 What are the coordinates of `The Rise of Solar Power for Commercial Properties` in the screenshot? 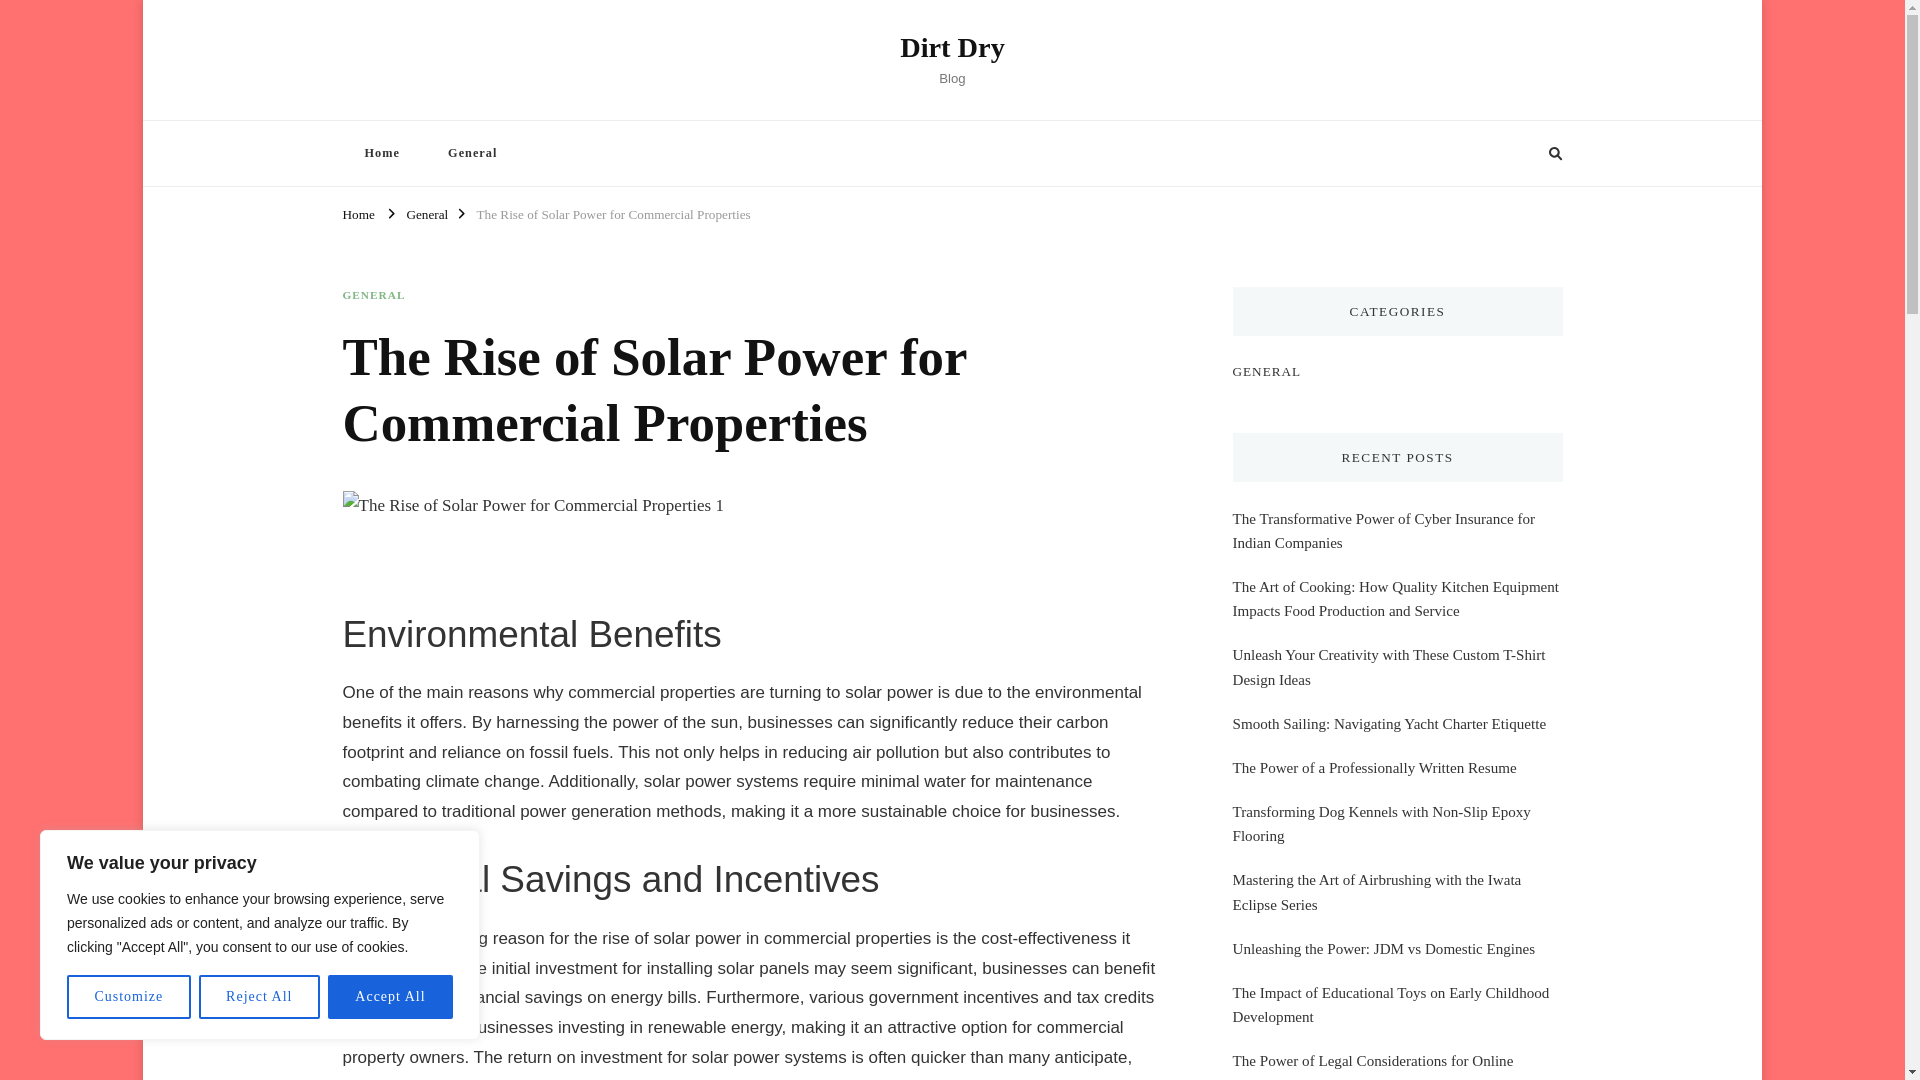 It's located at (613, 212).